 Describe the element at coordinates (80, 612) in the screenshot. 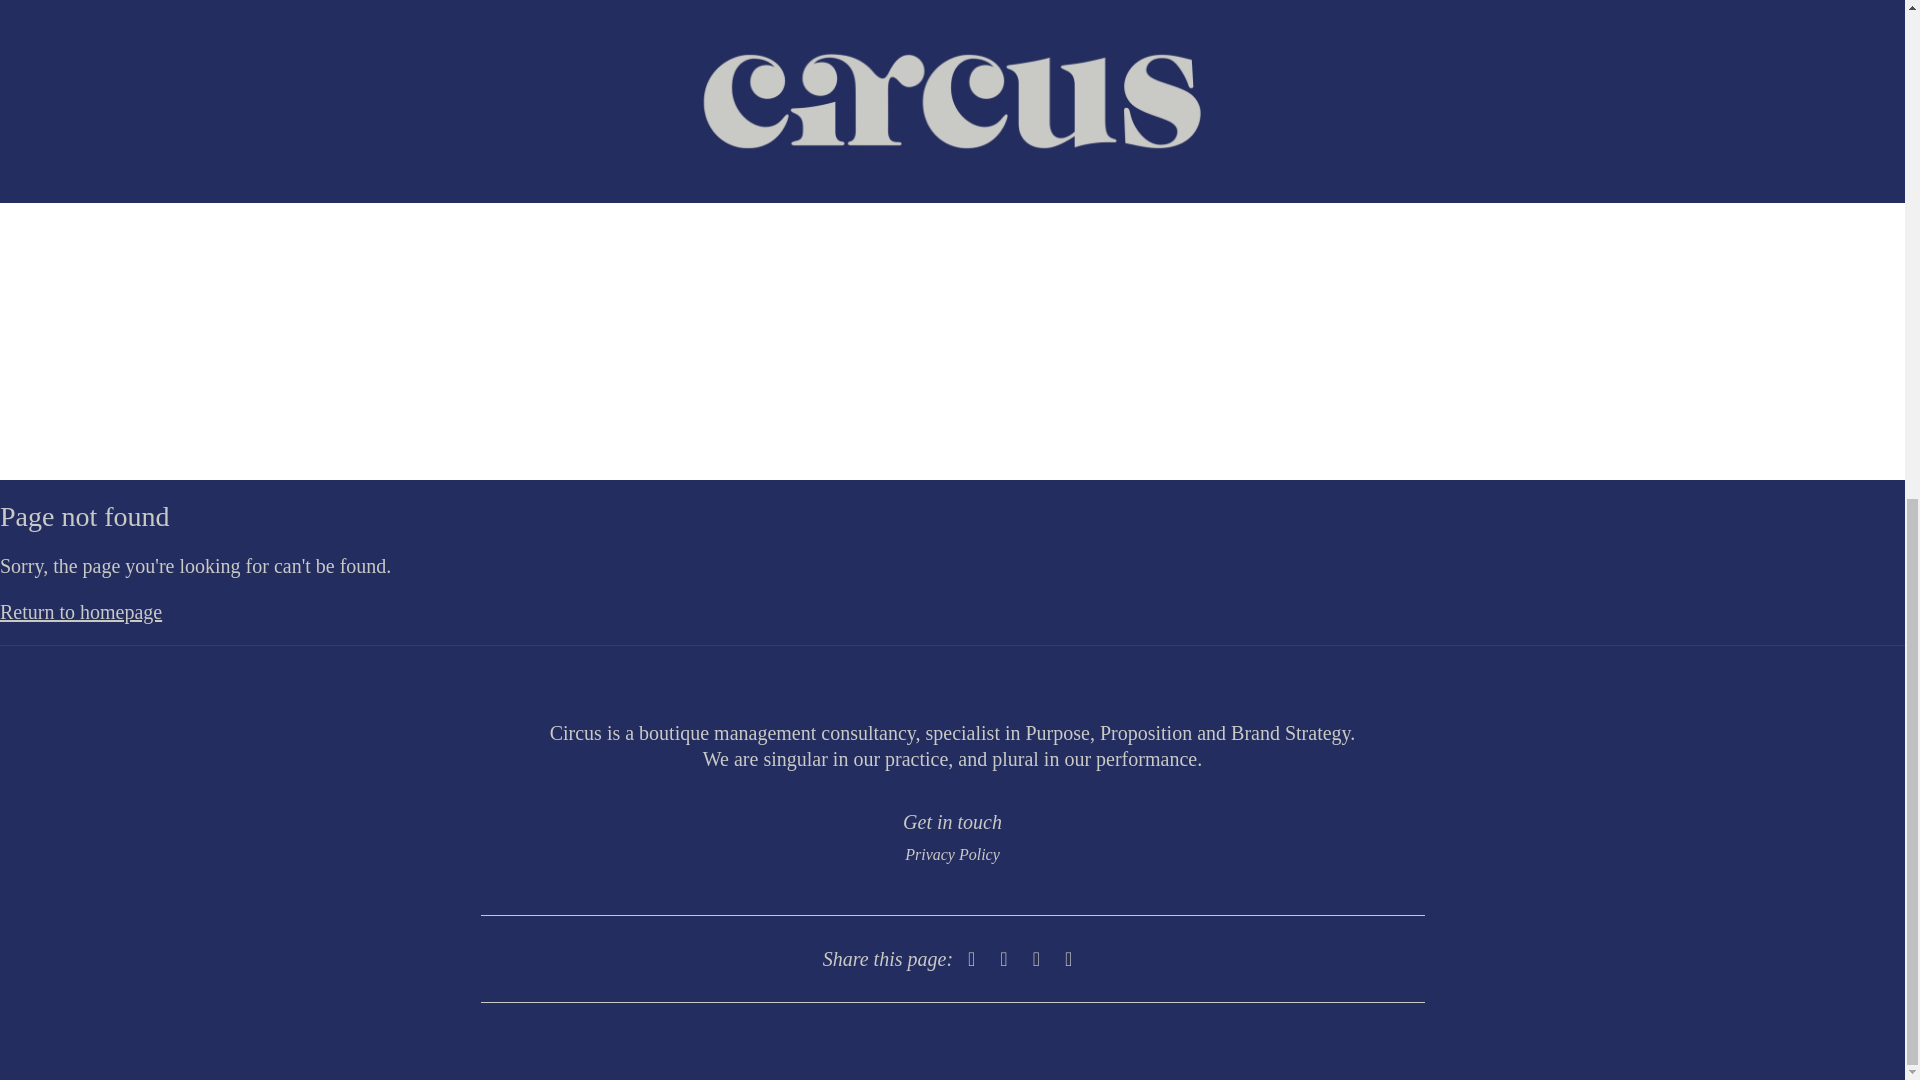

I see `Homepage` at that location.